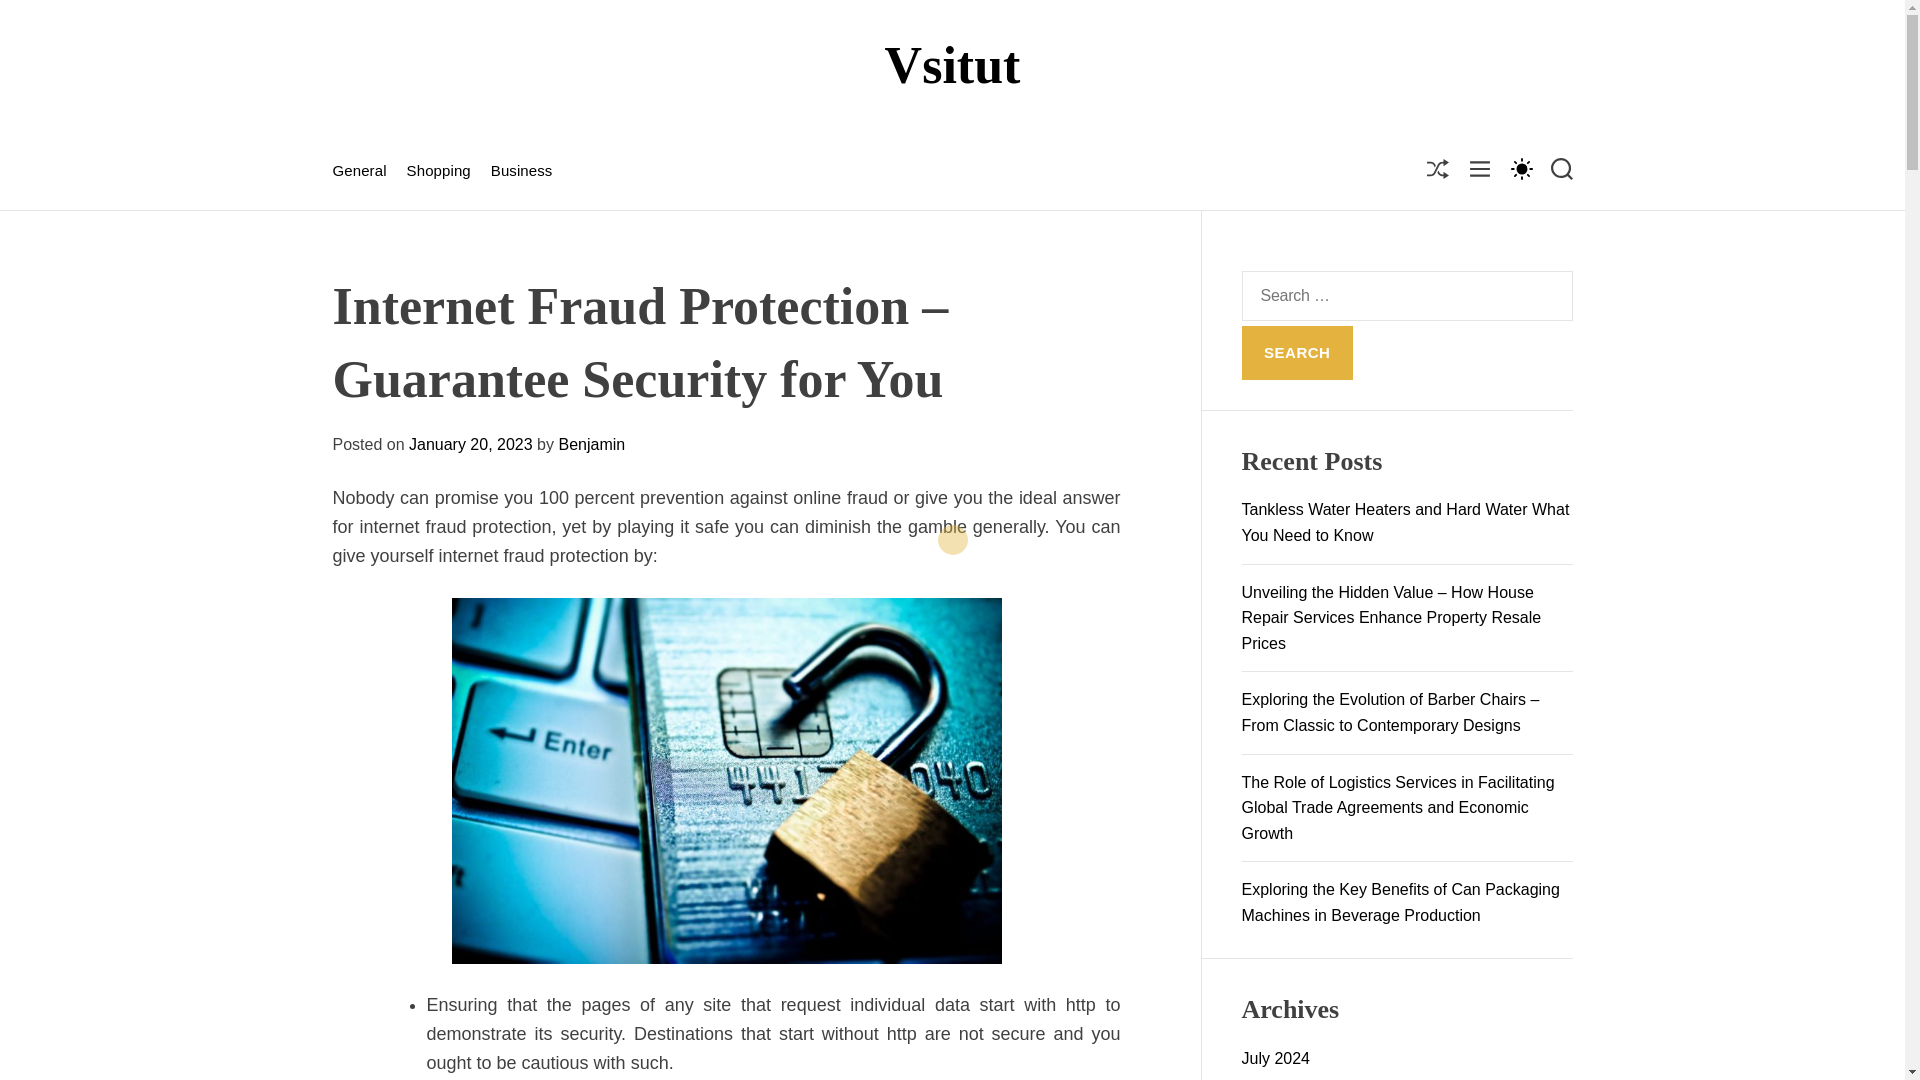 This screenshot has width=1920, height=1080. Describe the element at coordinates (953, 65) in the screenshot. I see `Vsitut` at that location.